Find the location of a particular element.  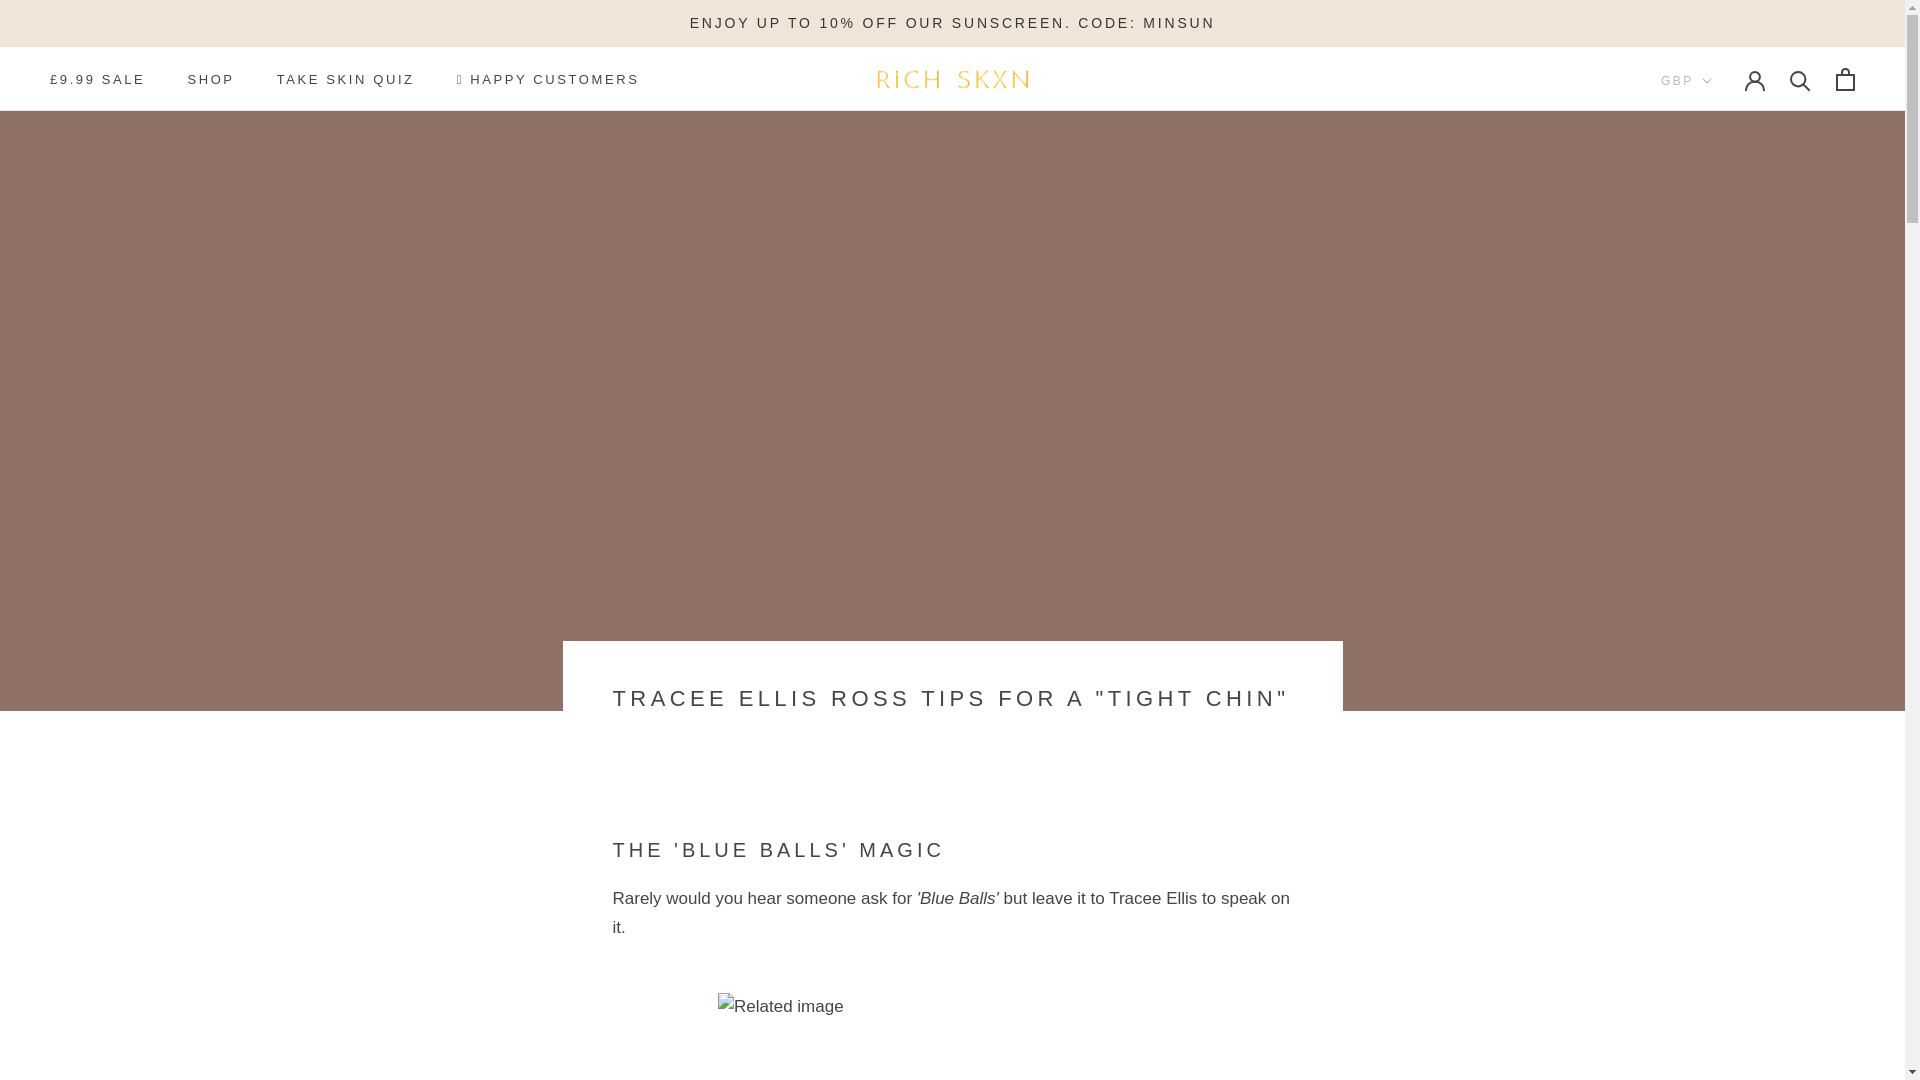

Currency selector is located at coordinates (1686, 80).